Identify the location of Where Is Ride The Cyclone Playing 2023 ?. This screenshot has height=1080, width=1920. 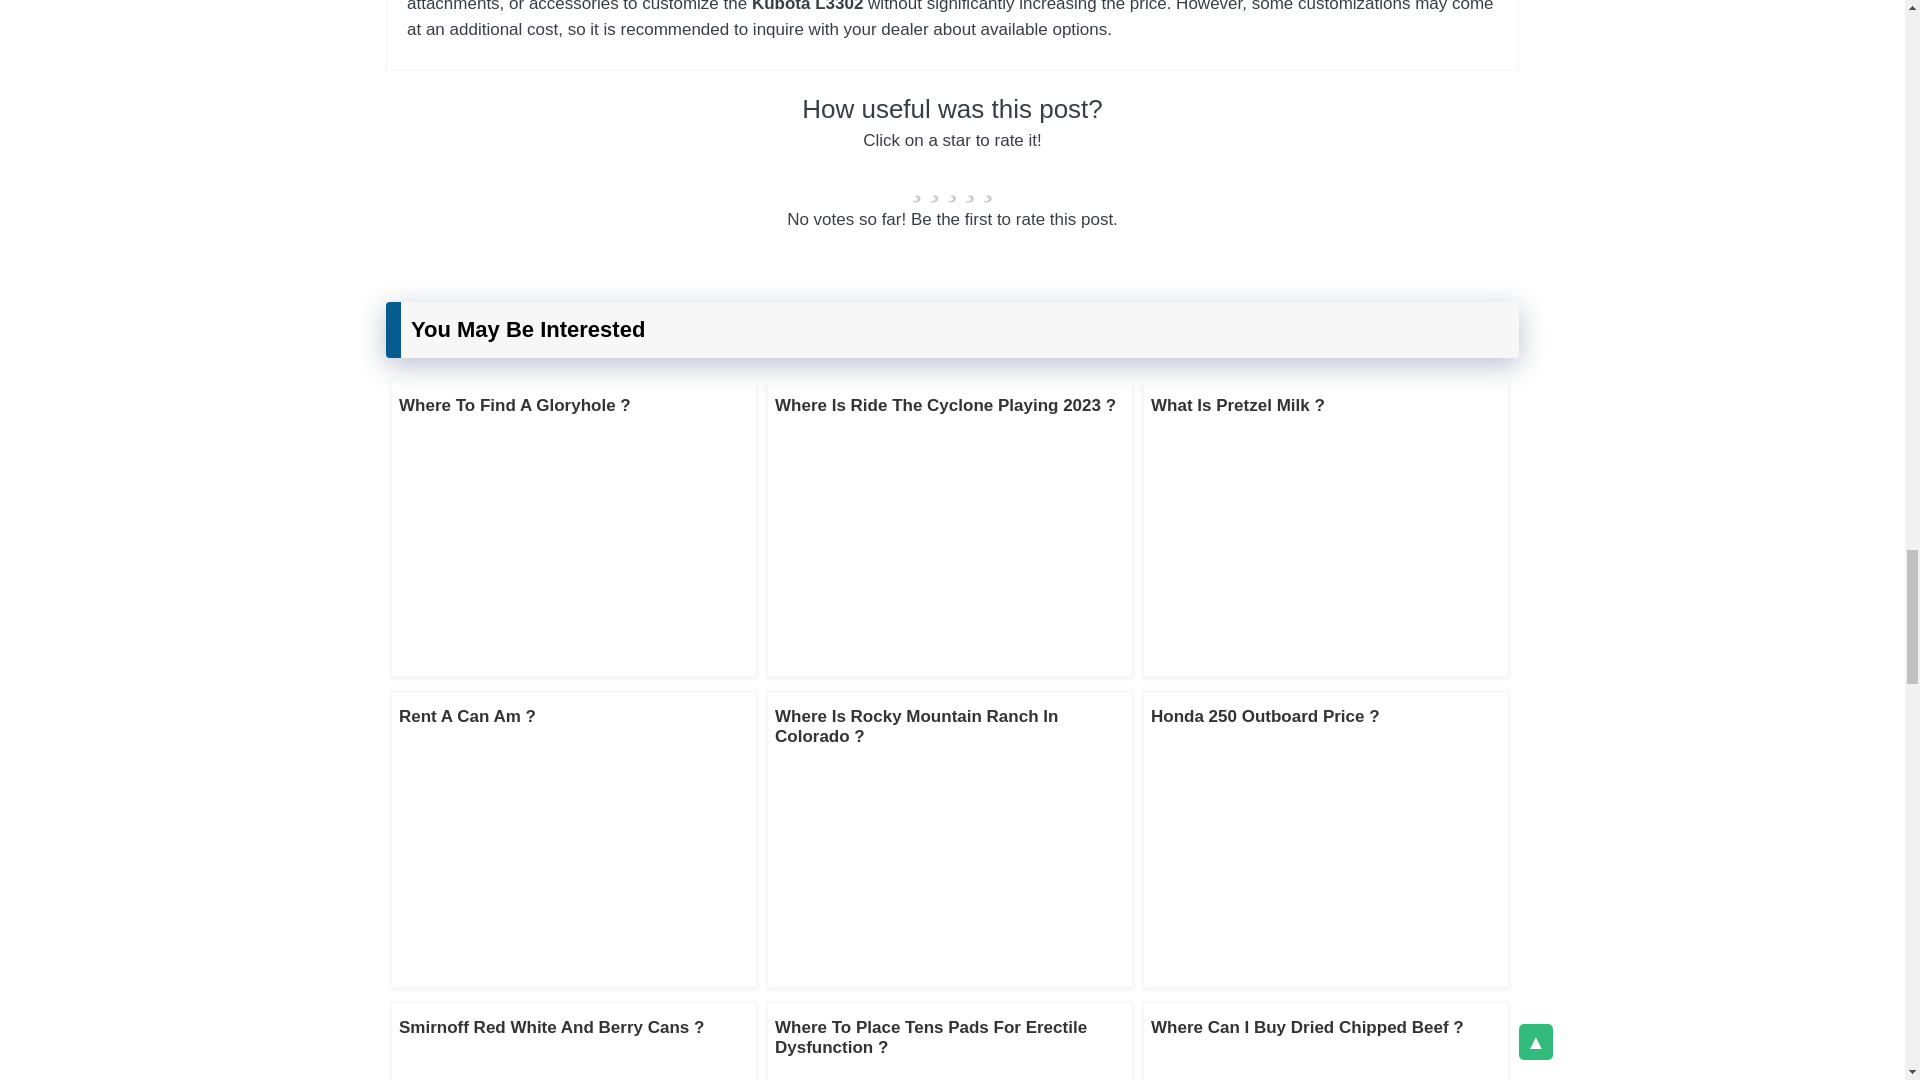
(945, 405).